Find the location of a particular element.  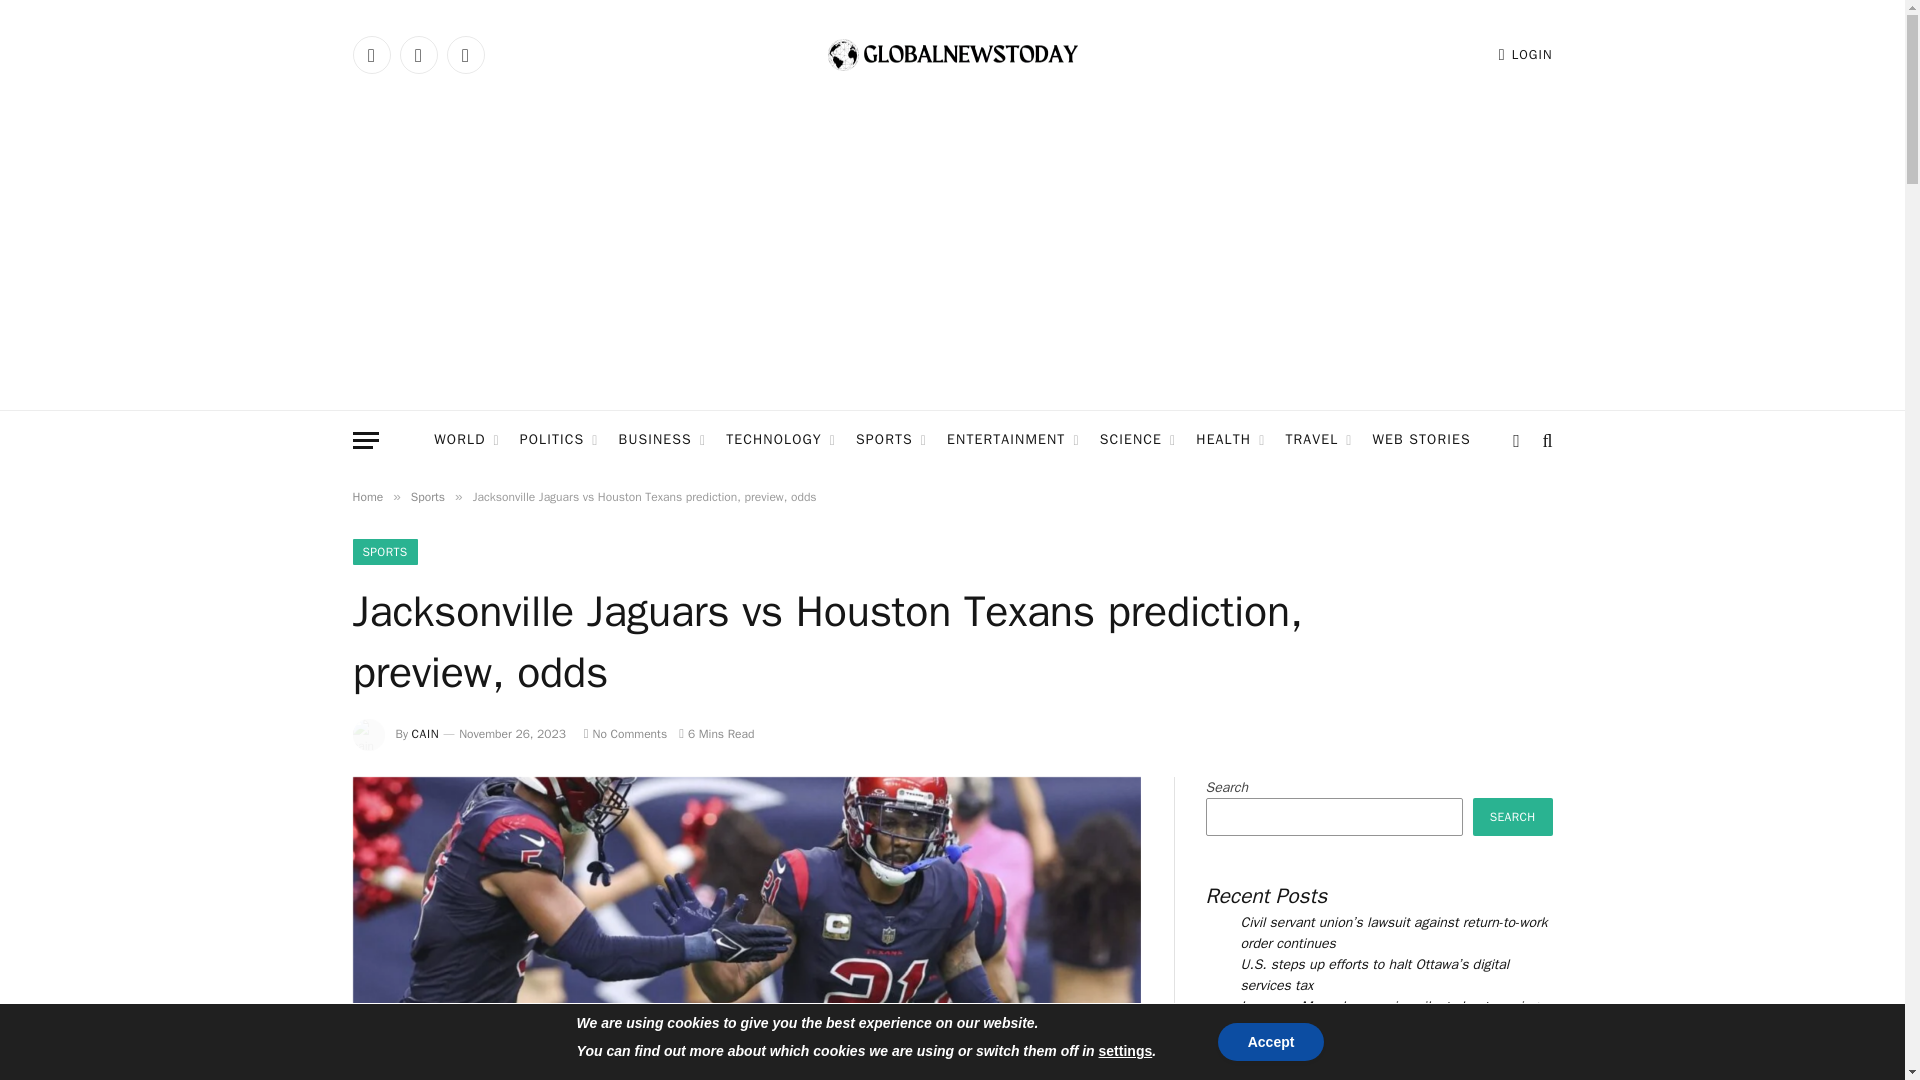

LOGIN is located at coordinates (1526, 54).